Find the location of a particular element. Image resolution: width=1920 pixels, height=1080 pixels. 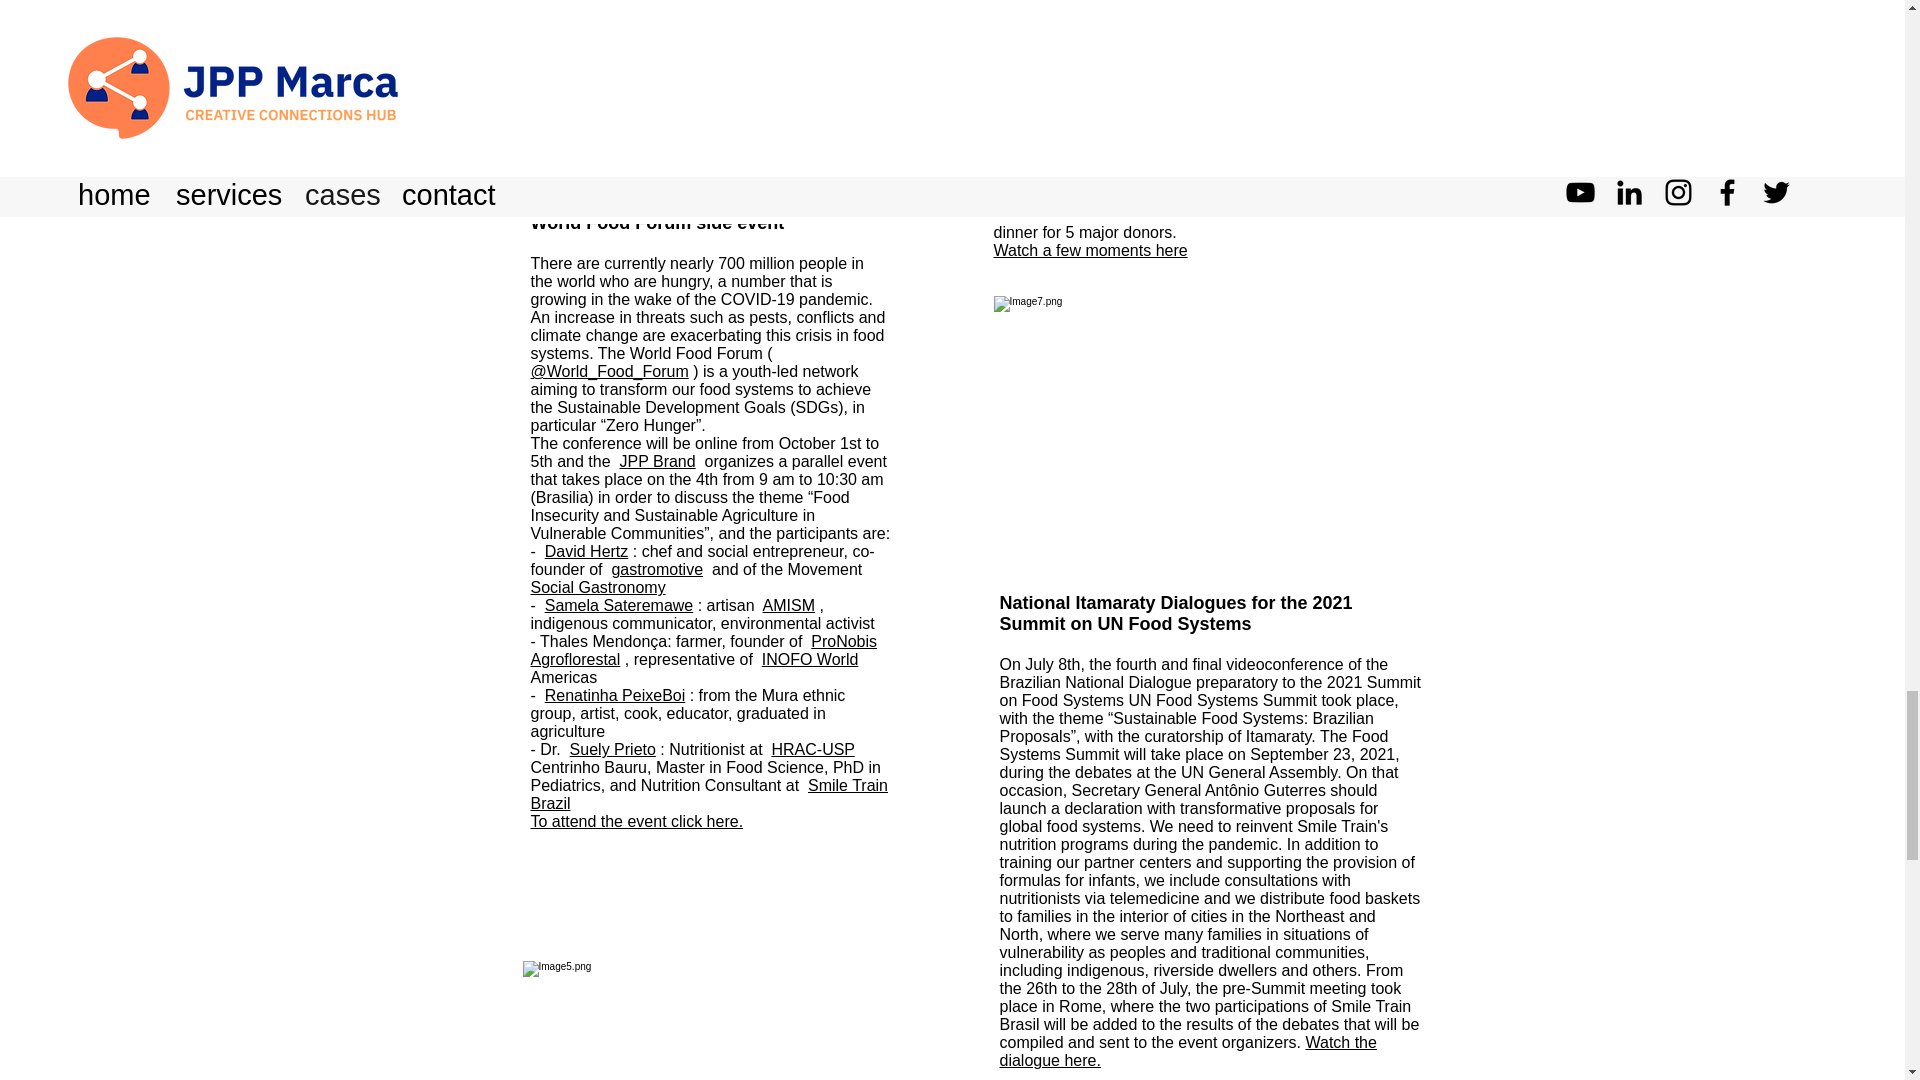

INOFO World is located at coordinates (810, 660).